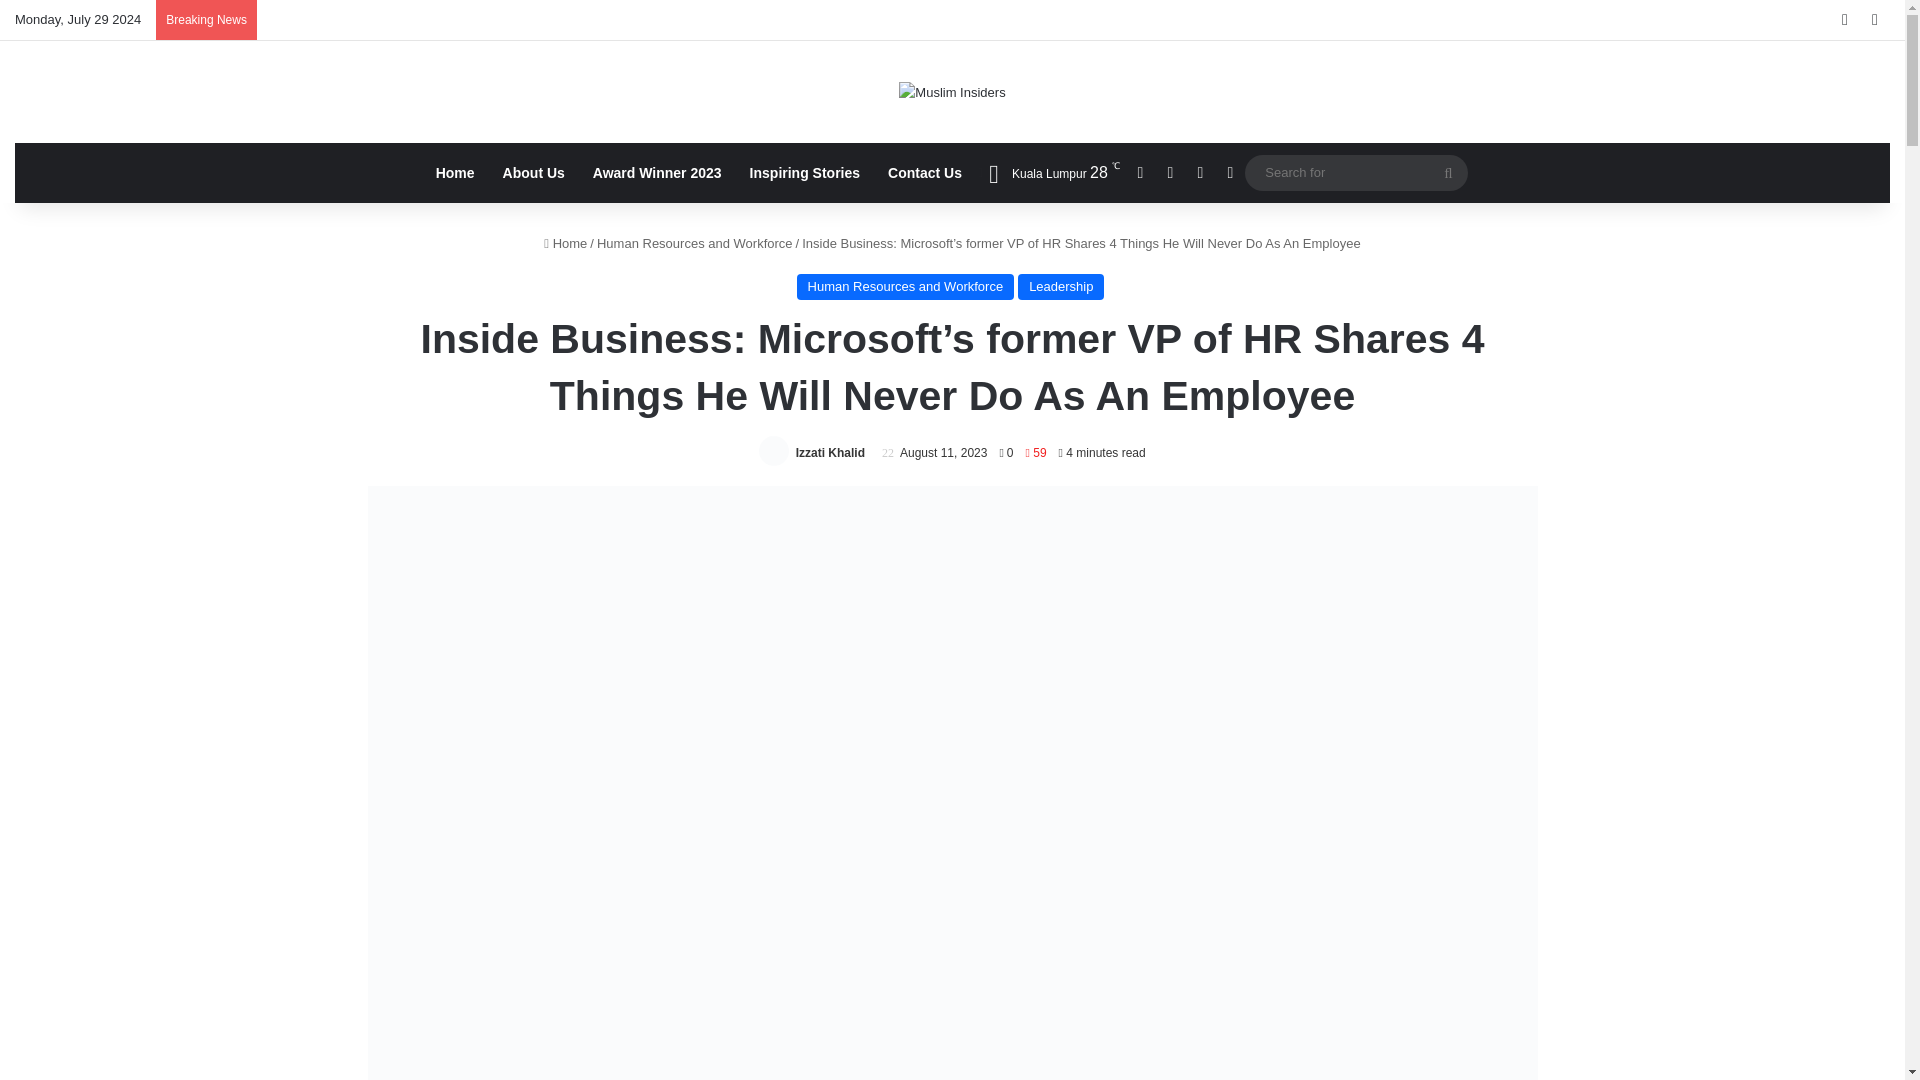 The height and width of the screenshot is (1080, 1920). Describe the element at coordinates (951, 92) in the screenshot. I see `Muslim Insiders` at that location.